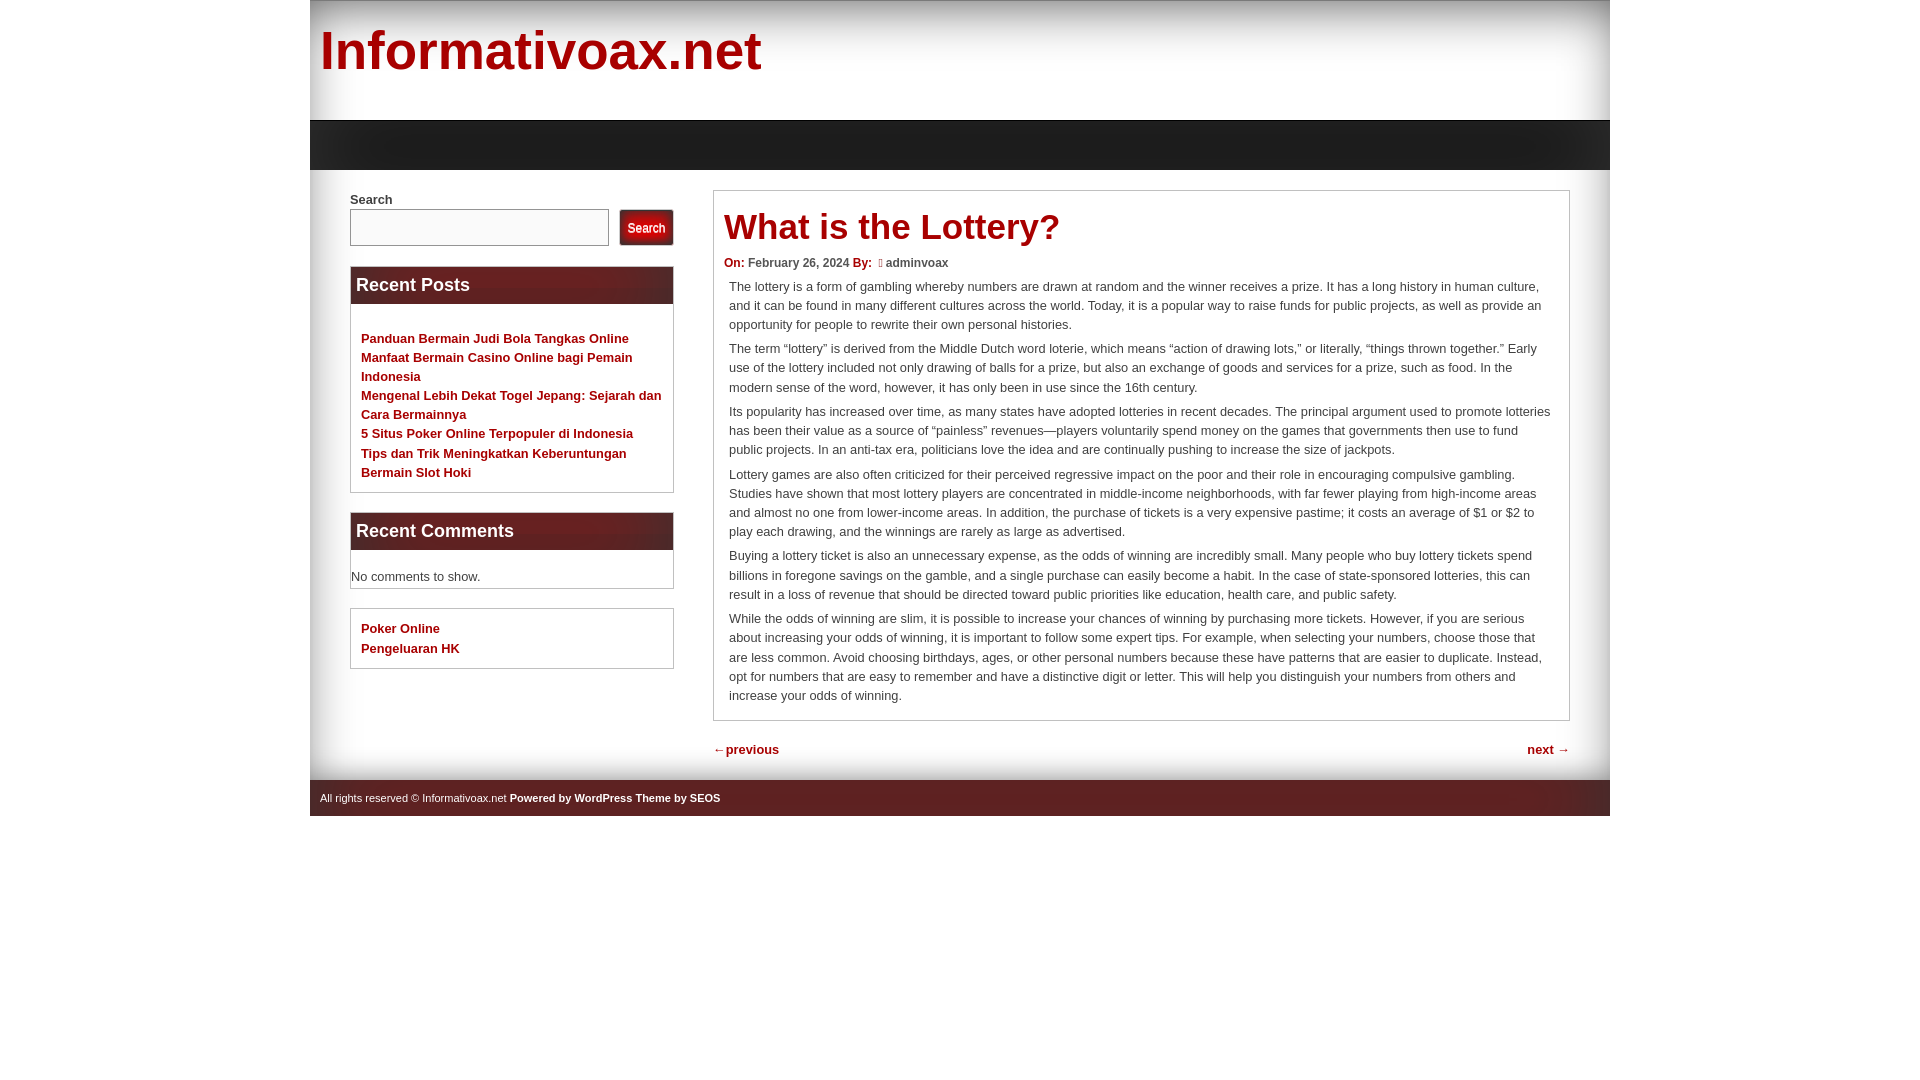 The height and width of the screenshot is (1080, 1920). What do you see at coordinates (678, 797) in the screenshot?
I see `Seos free wordpress themes` at bounding box center [678, 797].